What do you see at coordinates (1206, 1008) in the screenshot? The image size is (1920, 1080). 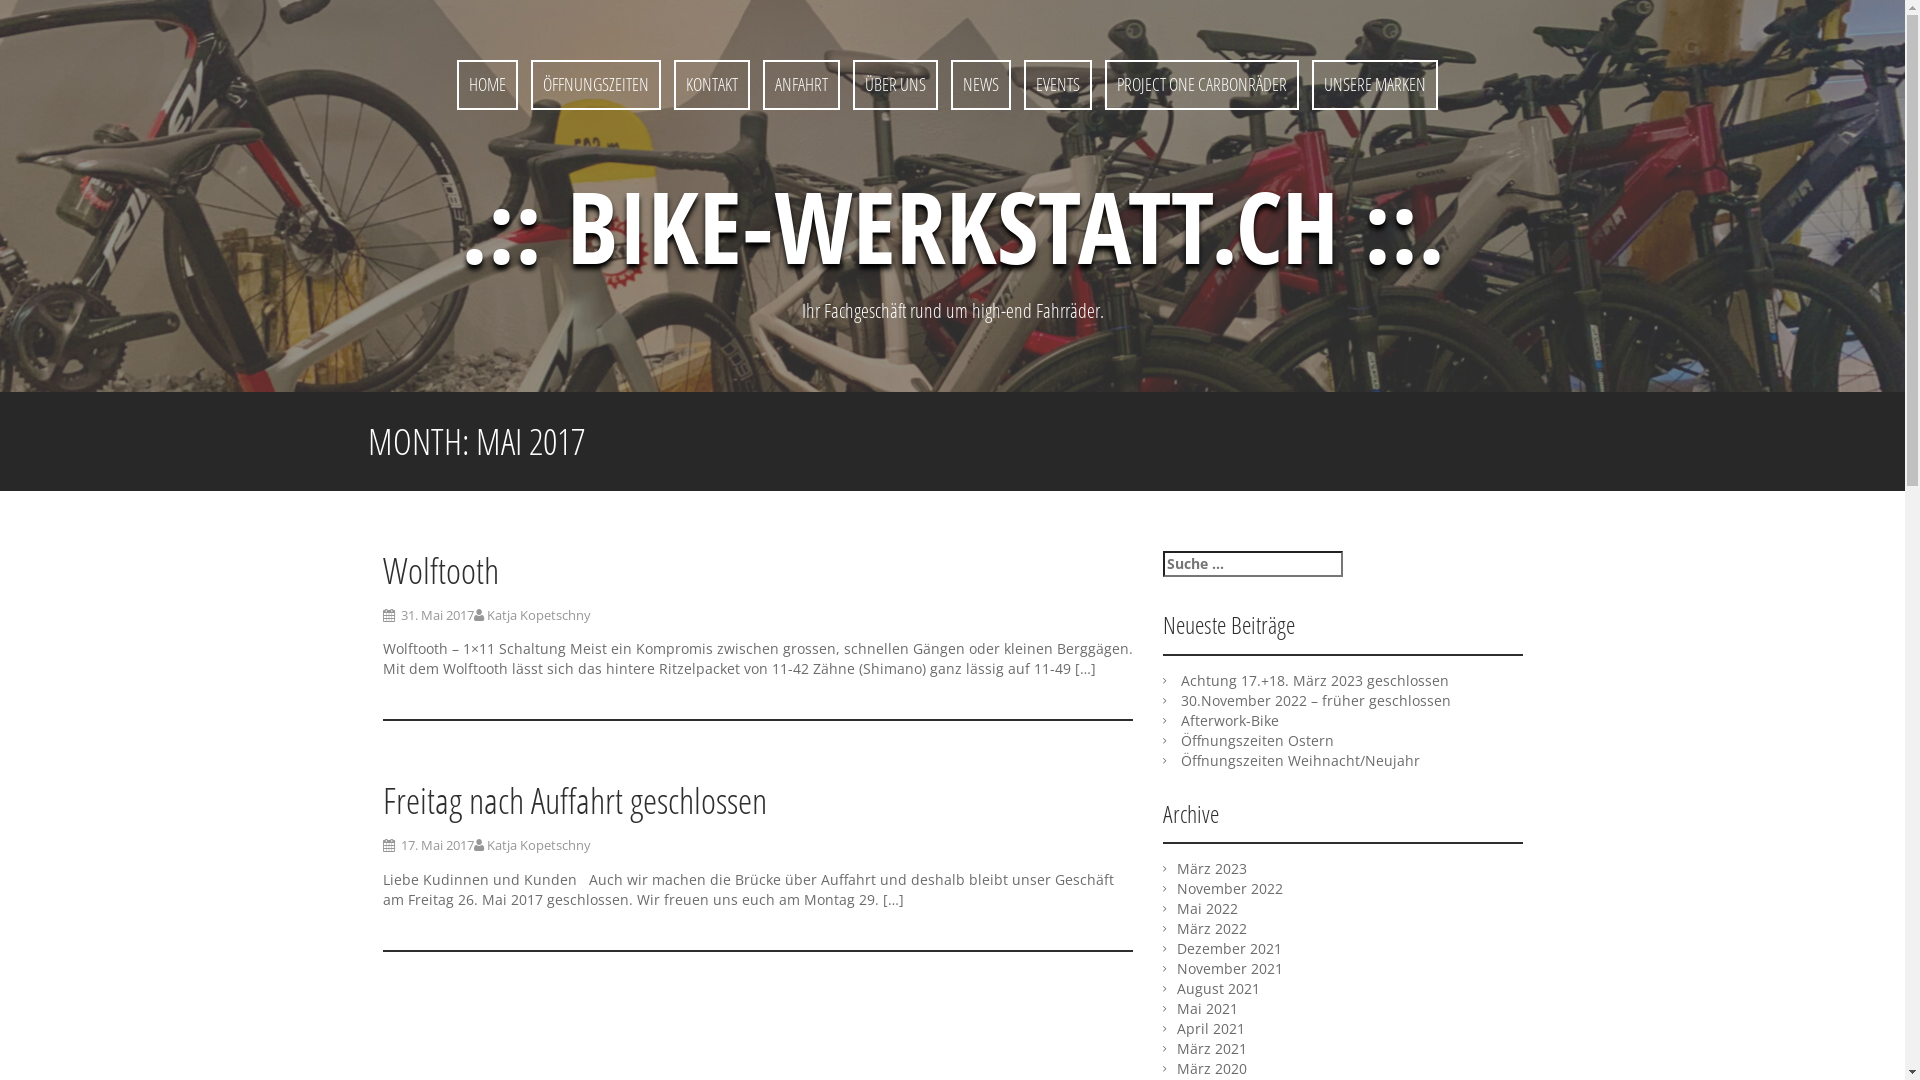 I see `Mai 2021` at bounding box center [1206, 1008].